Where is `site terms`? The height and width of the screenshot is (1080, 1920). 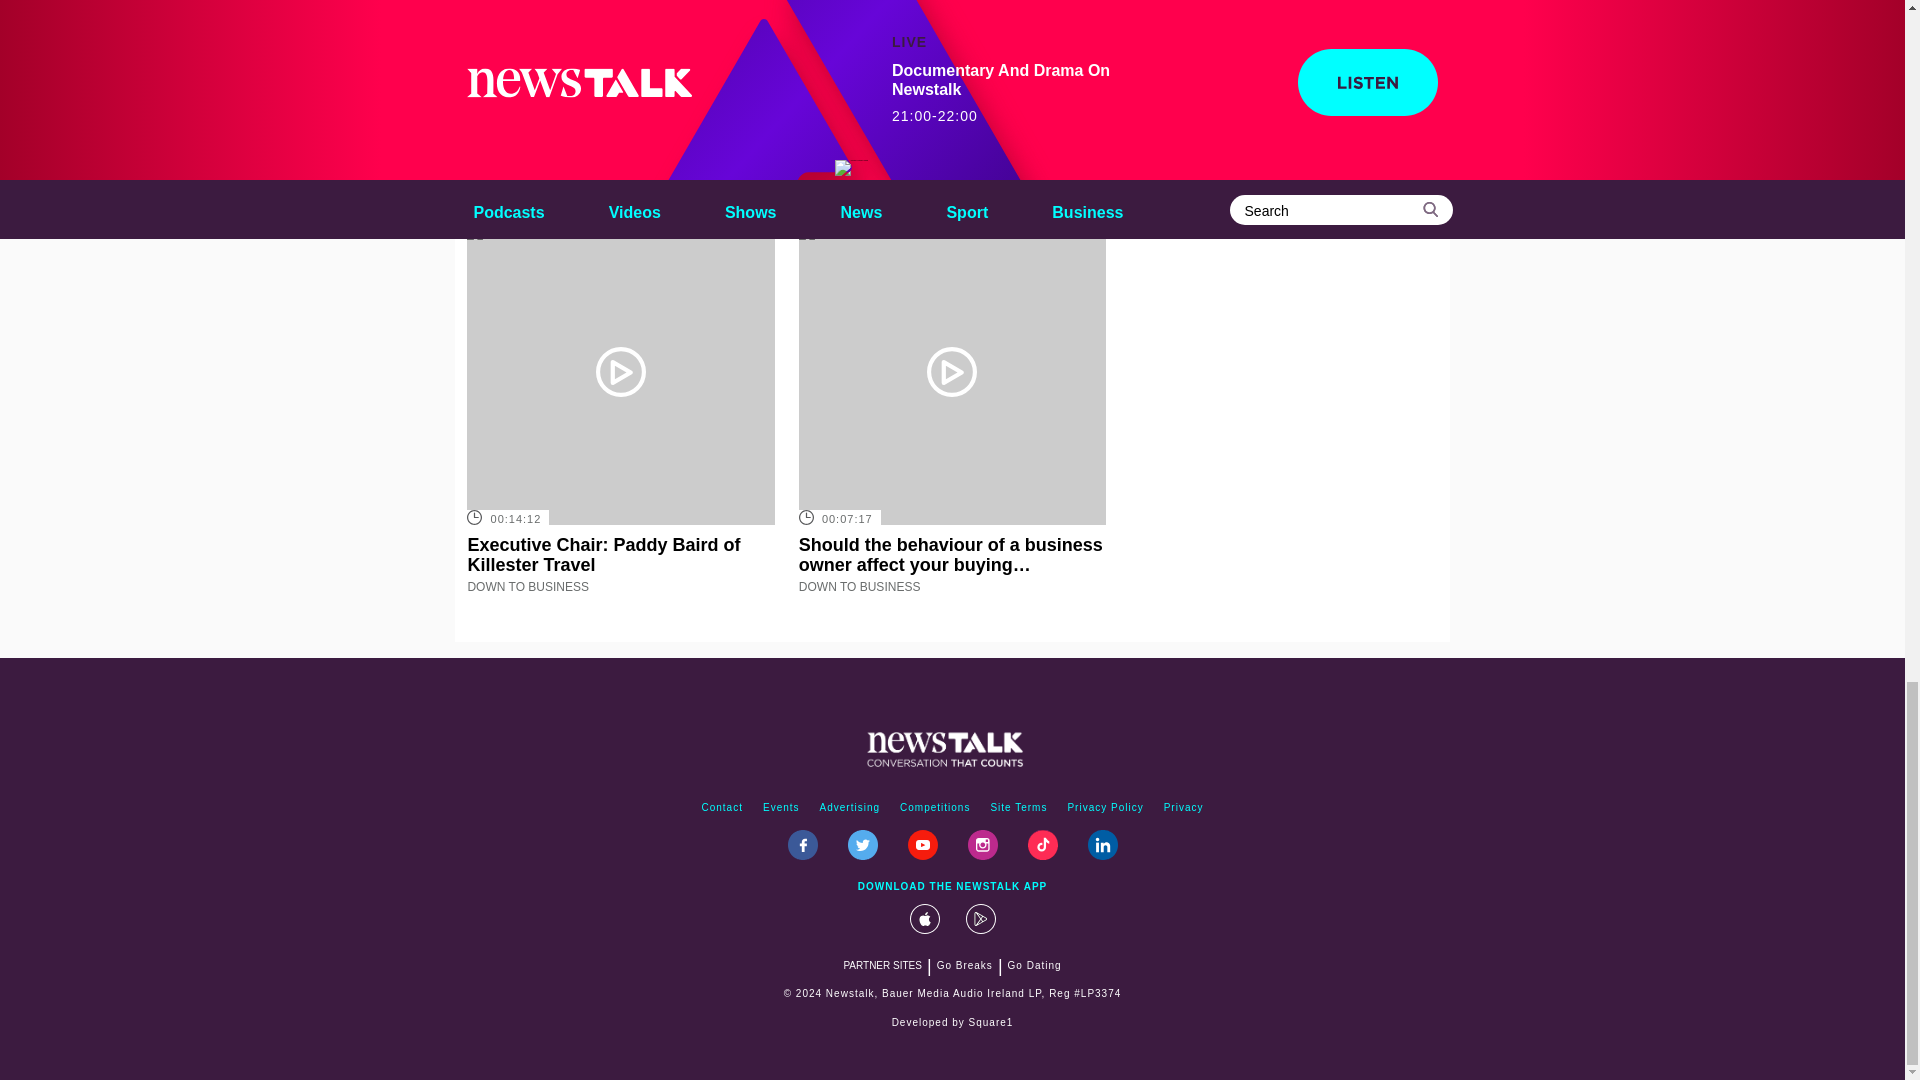 site terms is located at coordinates (1018, 808).